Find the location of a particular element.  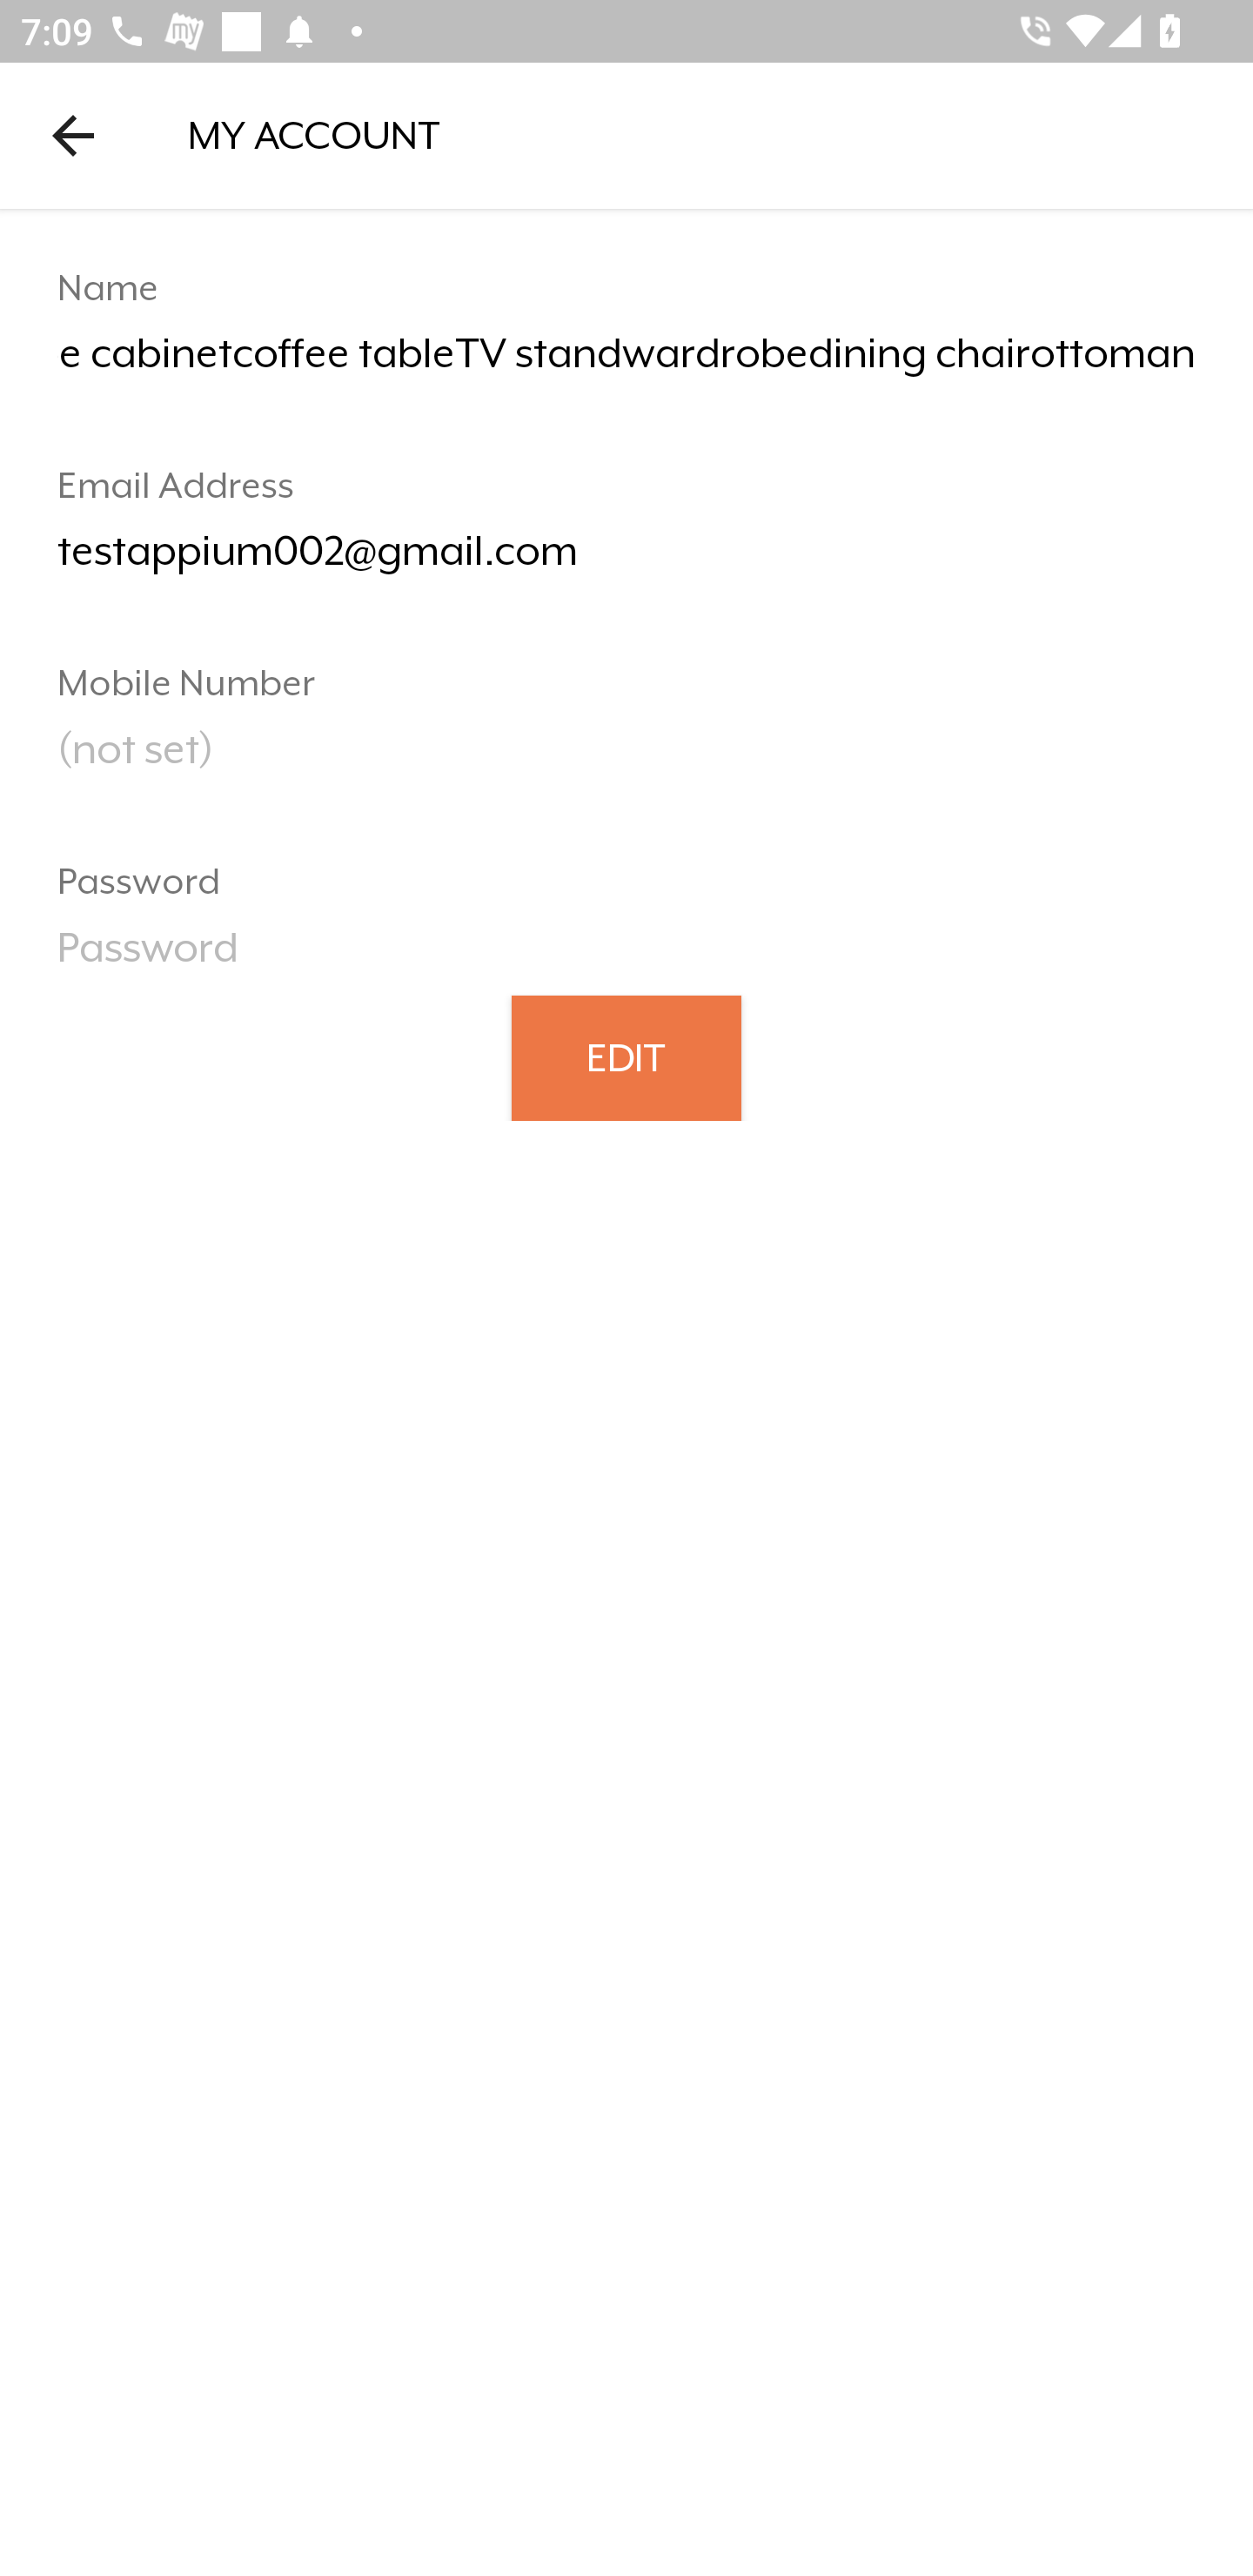

Navigate up is located at coordinates (73, 135).